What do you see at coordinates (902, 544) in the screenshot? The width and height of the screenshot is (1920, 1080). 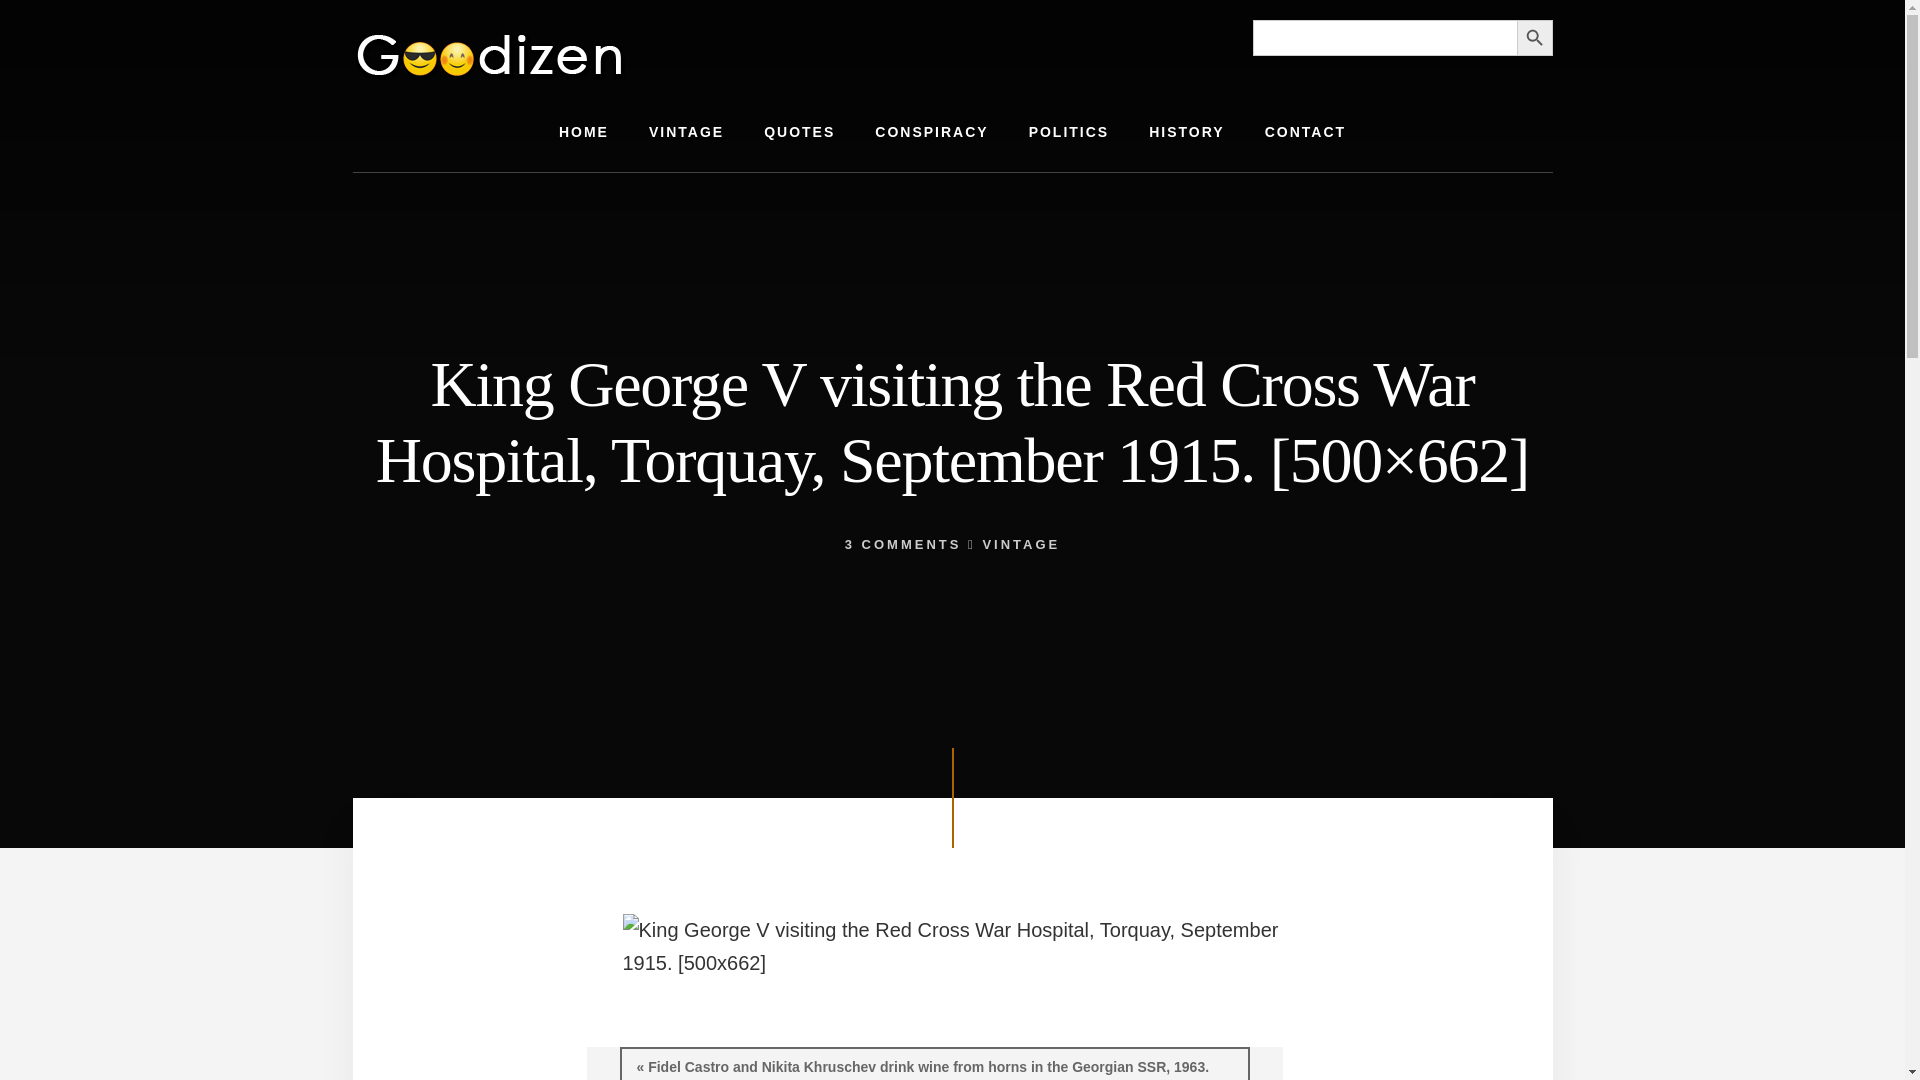 I see `3 COMMENTS` at bounding box center [902, 544].